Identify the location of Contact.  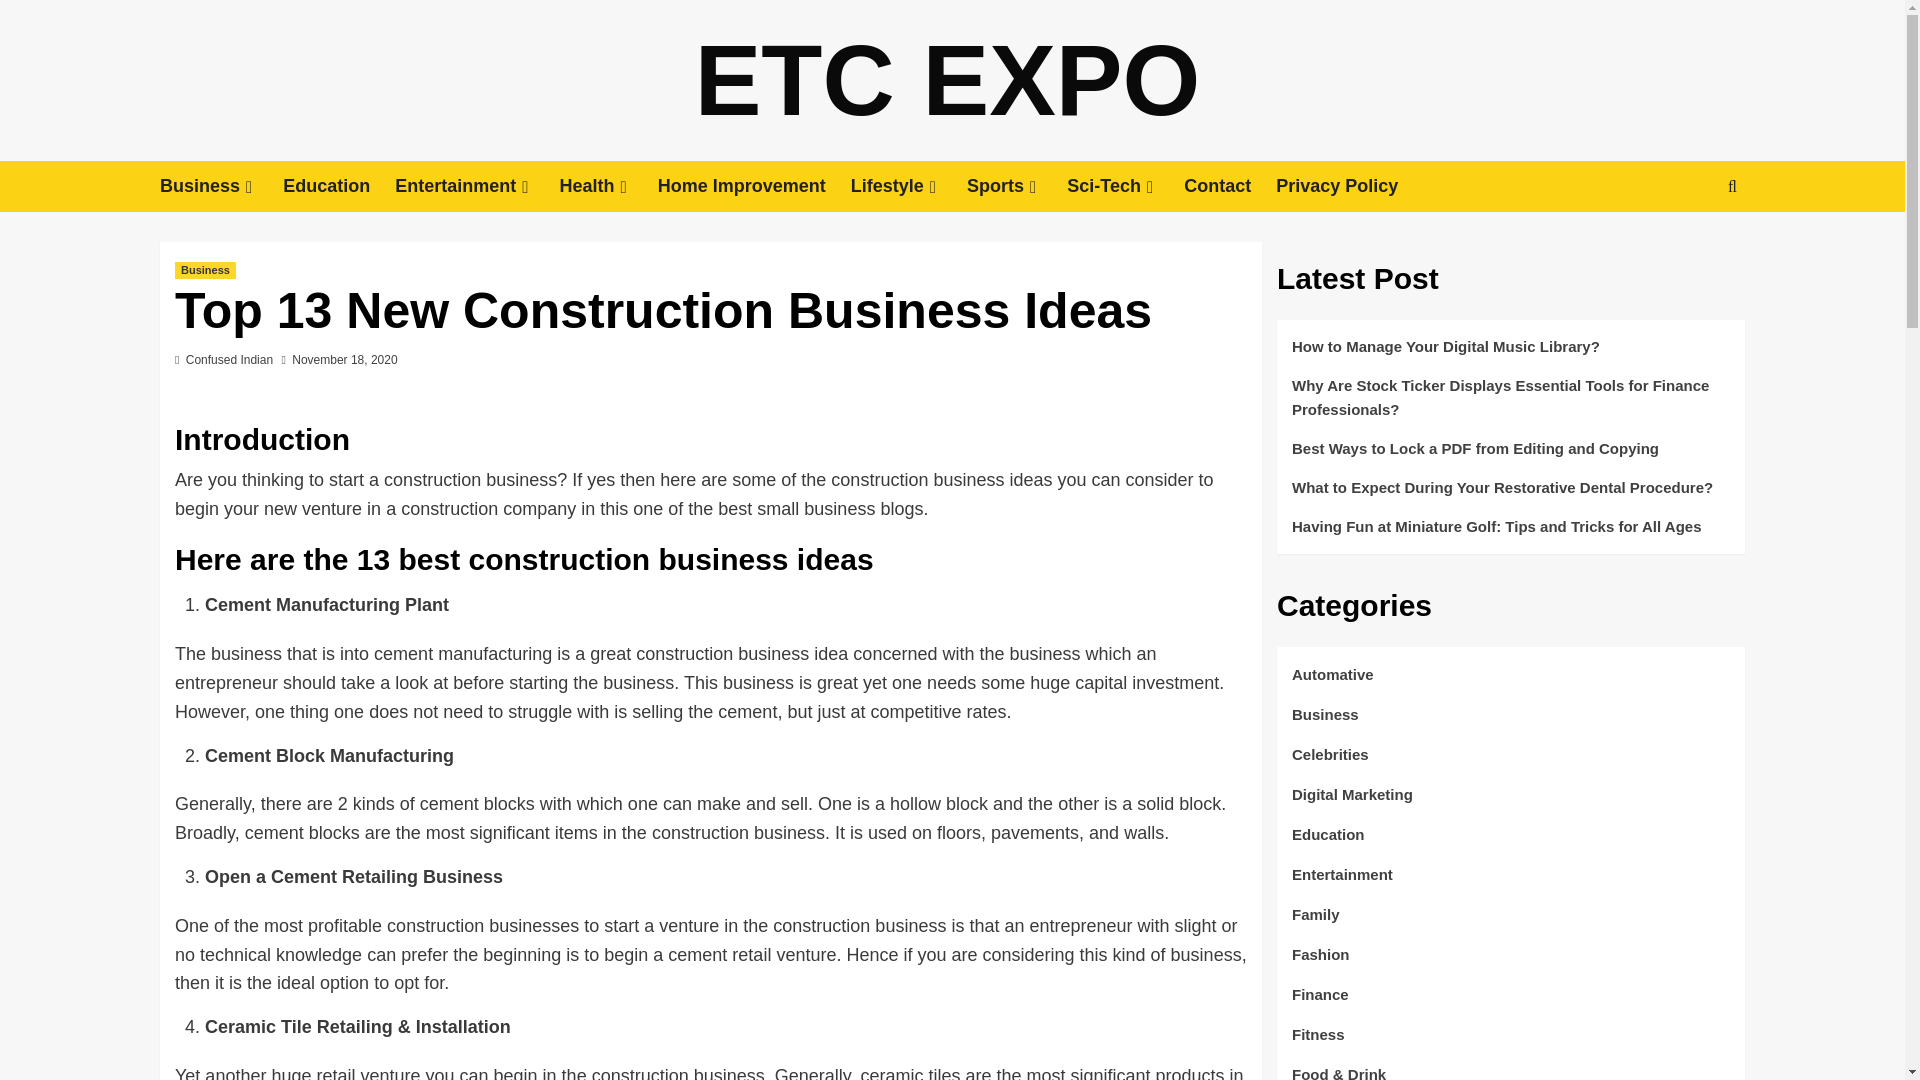
(1230, 186).